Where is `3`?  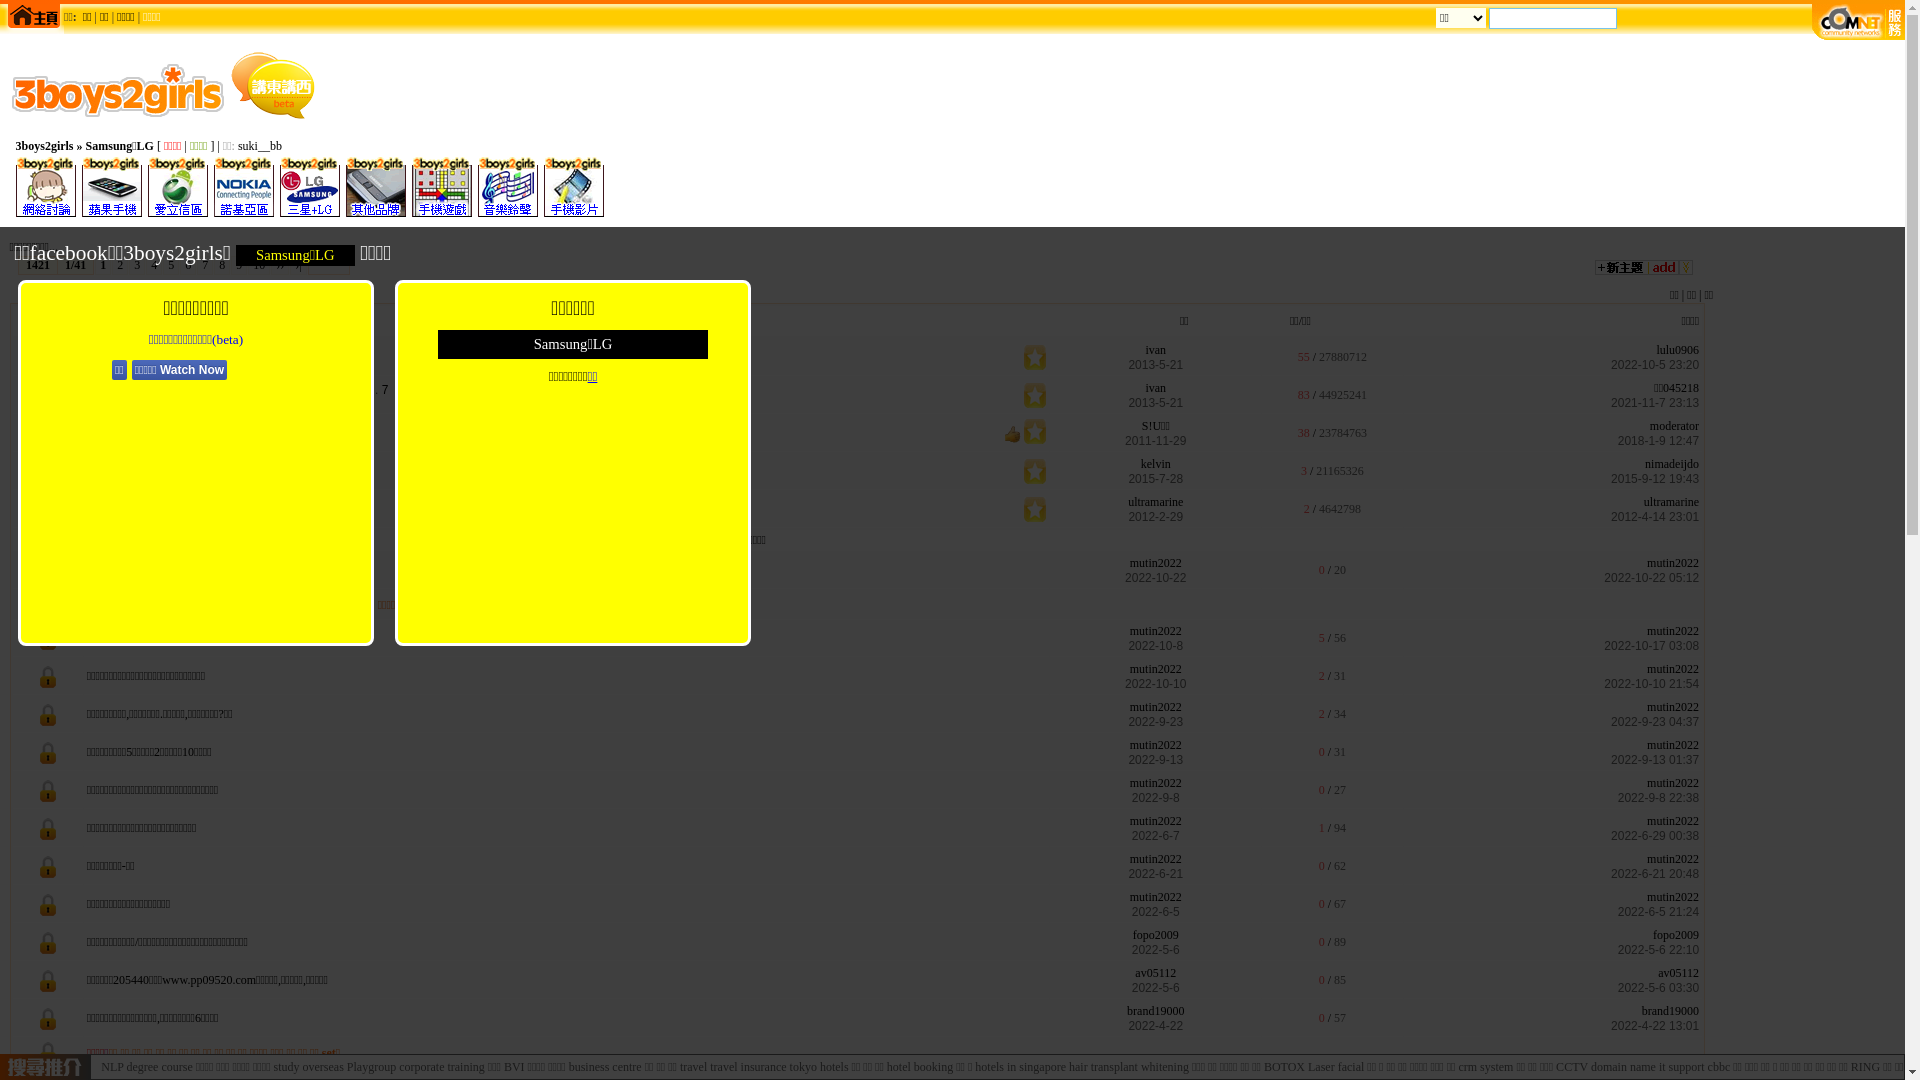
3 is located at coordinates (212, 352).